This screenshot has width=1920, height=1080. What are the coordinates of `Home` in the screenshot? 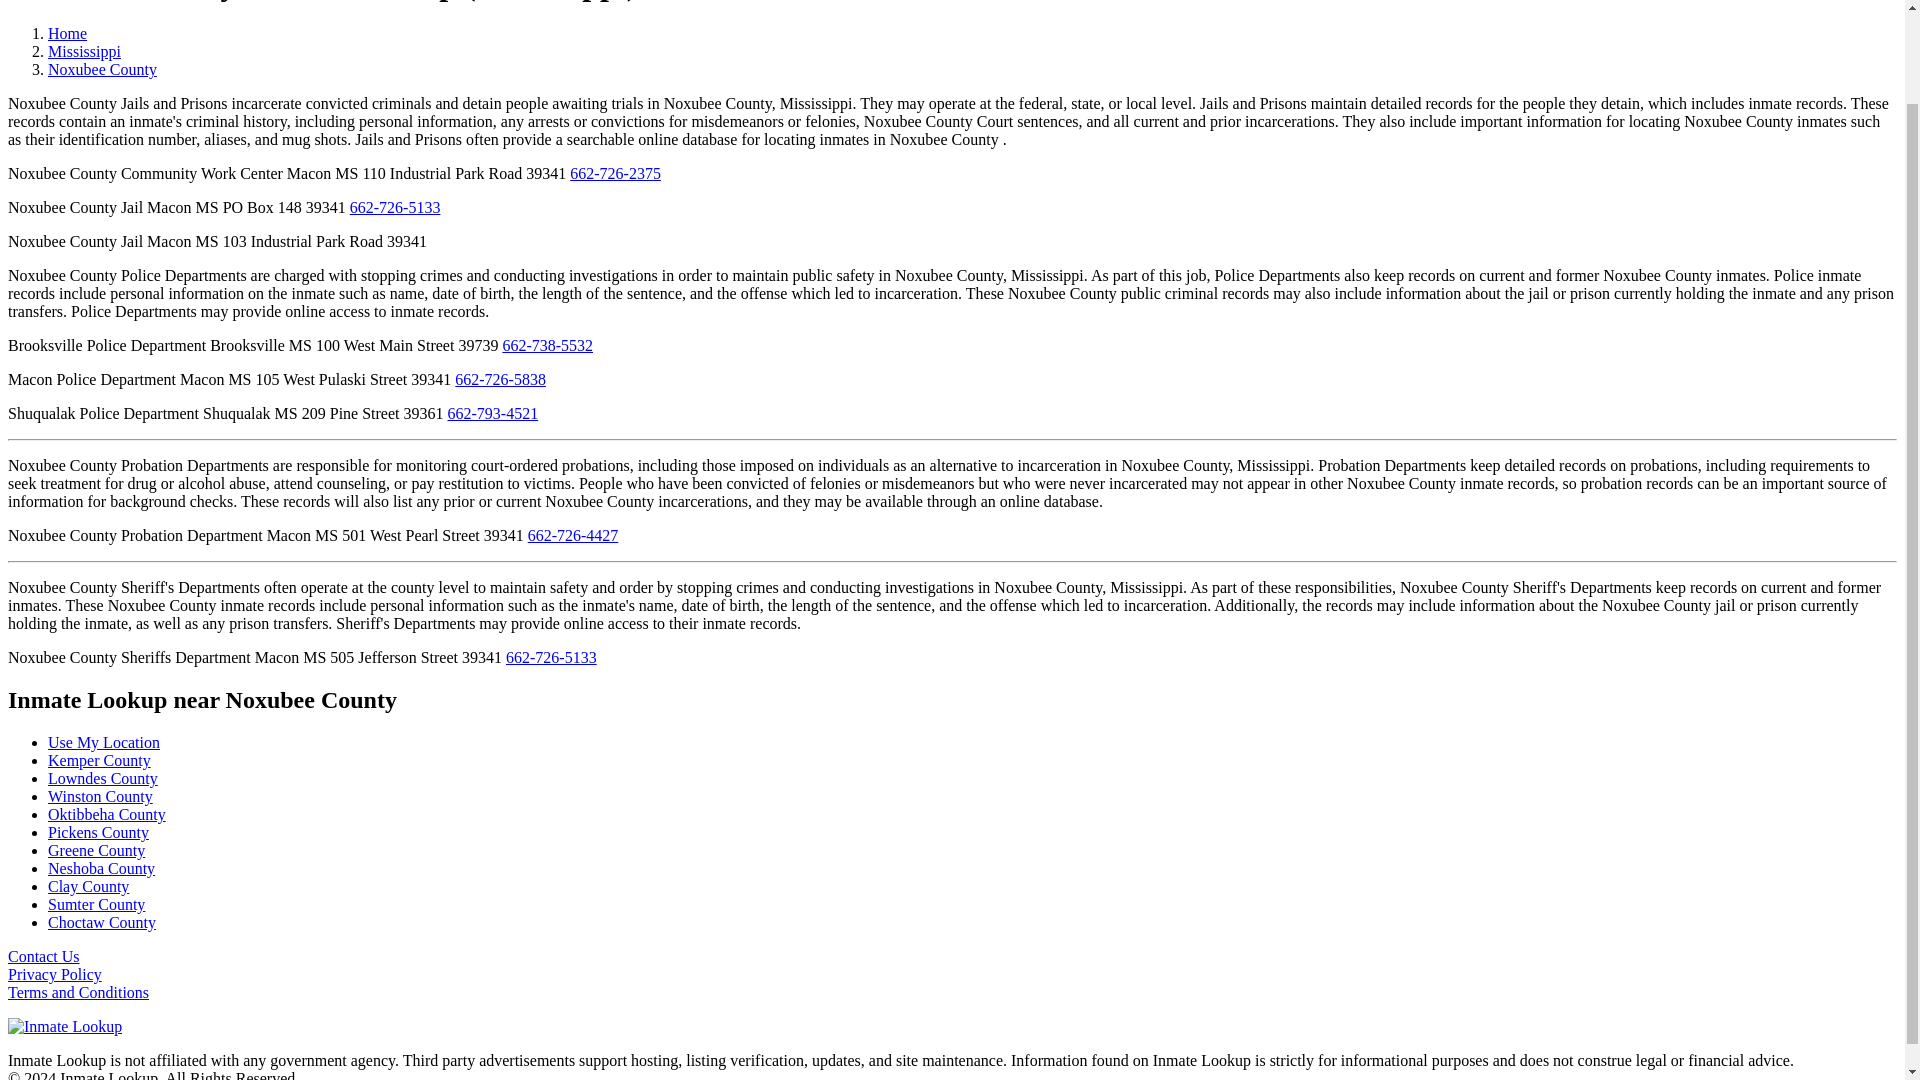 It's located at (67, 33).